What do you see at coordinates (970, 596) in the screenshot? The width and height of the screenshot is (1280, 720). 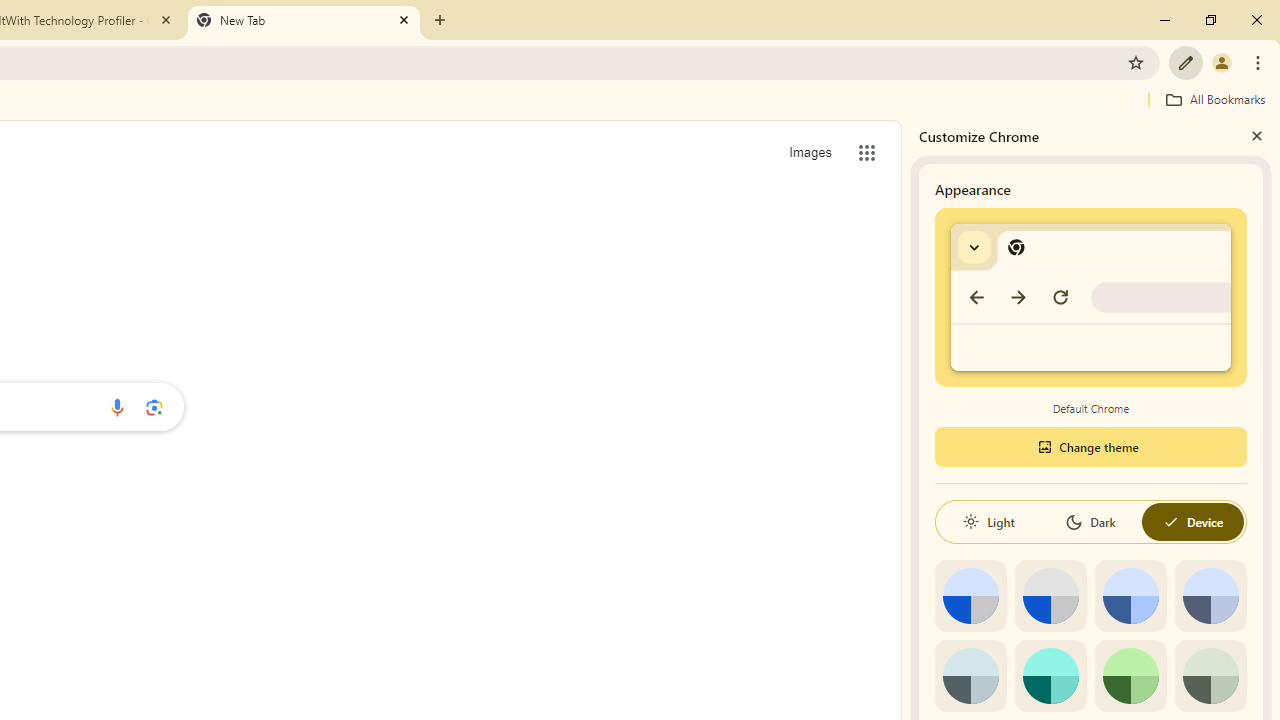 I see `Default color` at bounding box center [970, 596].